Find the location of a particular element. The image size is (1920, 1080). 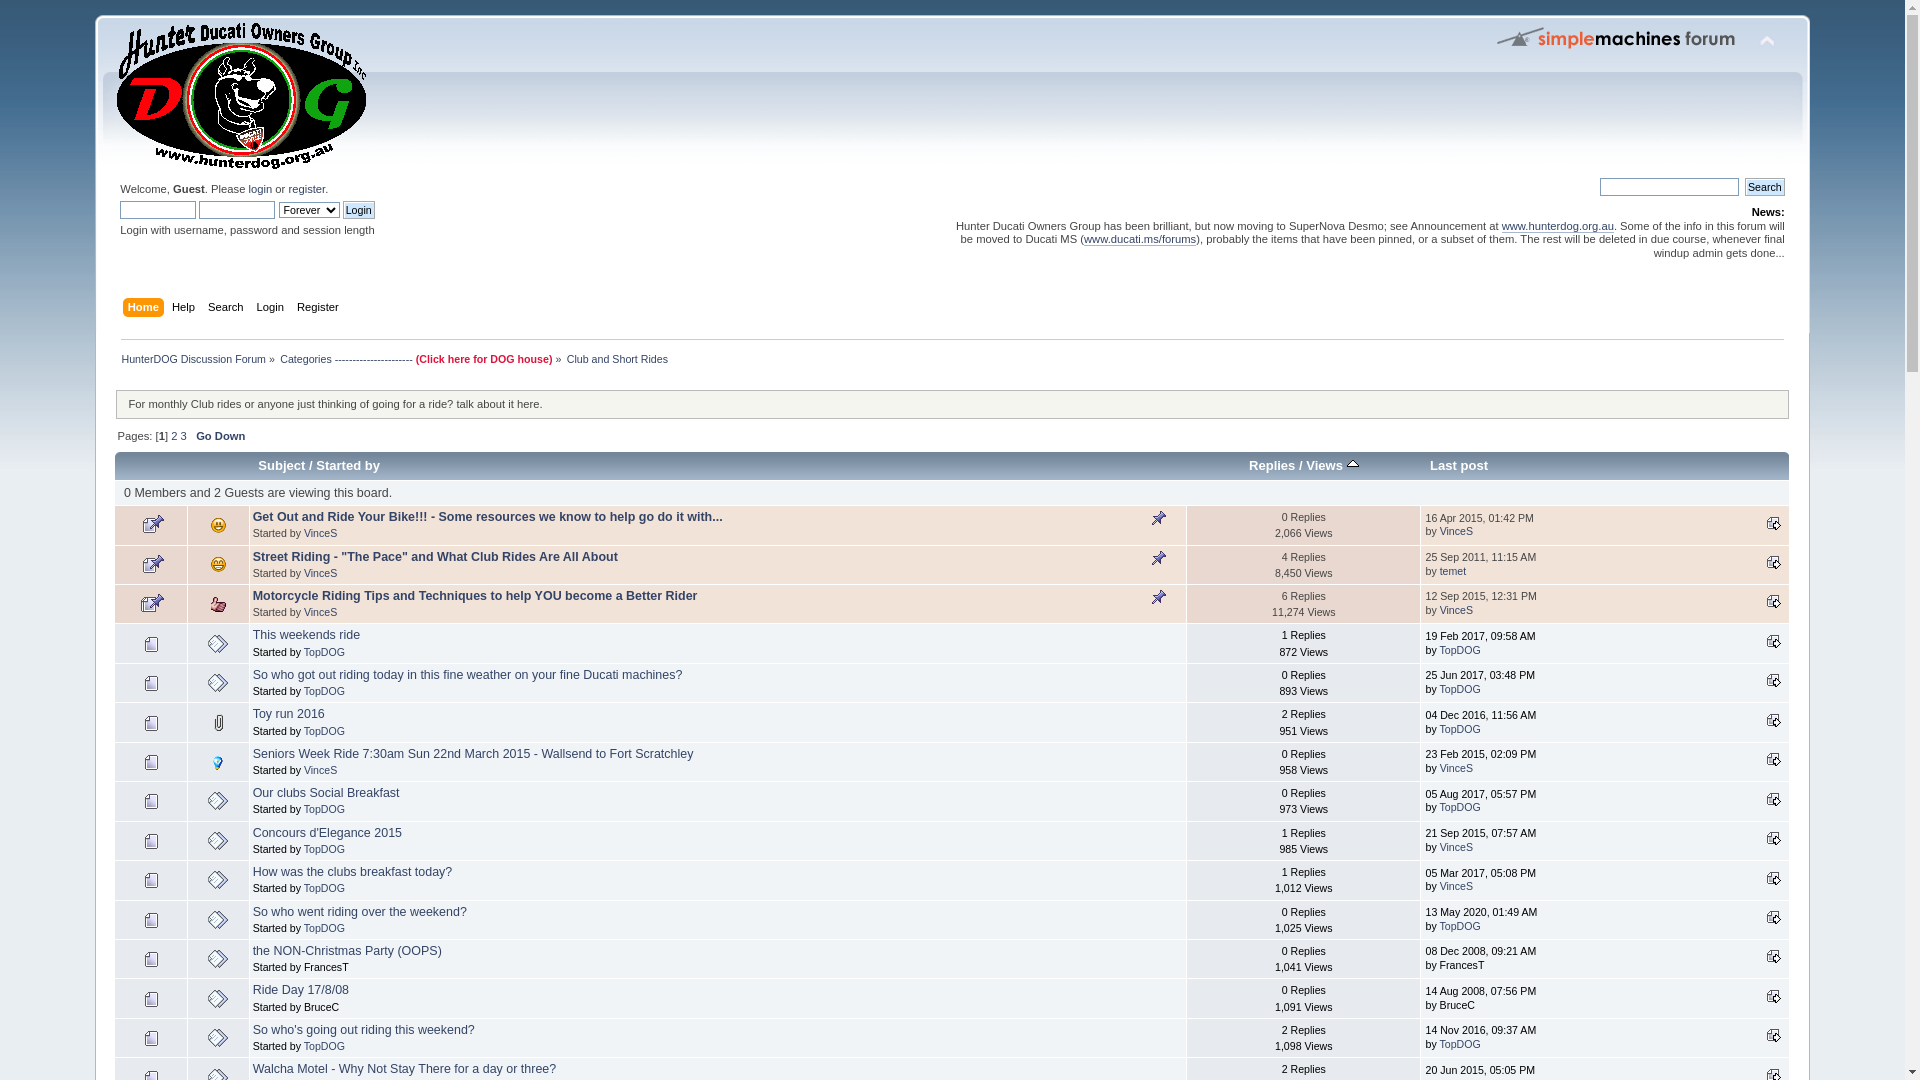

Our clubs Social Breakfast is located at coordinates (326, 793).